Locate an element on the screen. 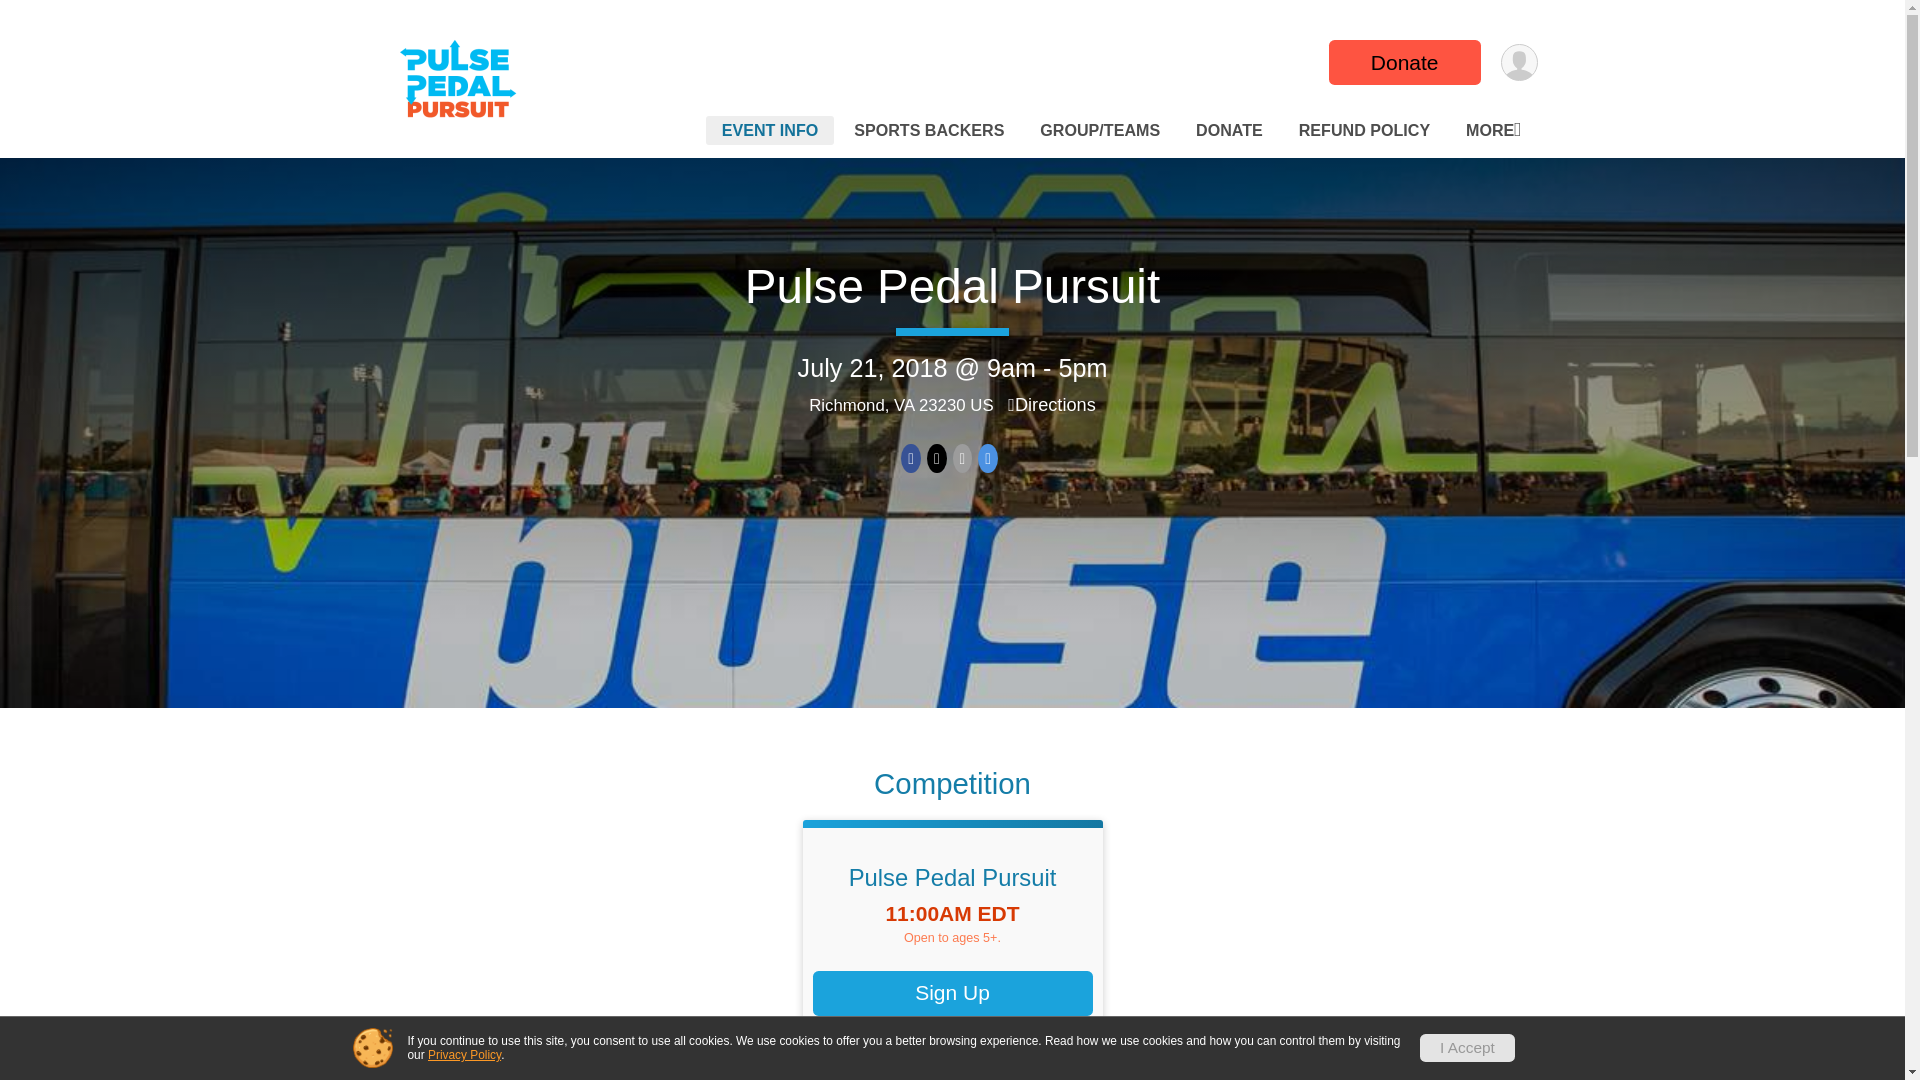 This screenshot has width=1920, height=1080. Sign Up is located at coordinates (952, 993).